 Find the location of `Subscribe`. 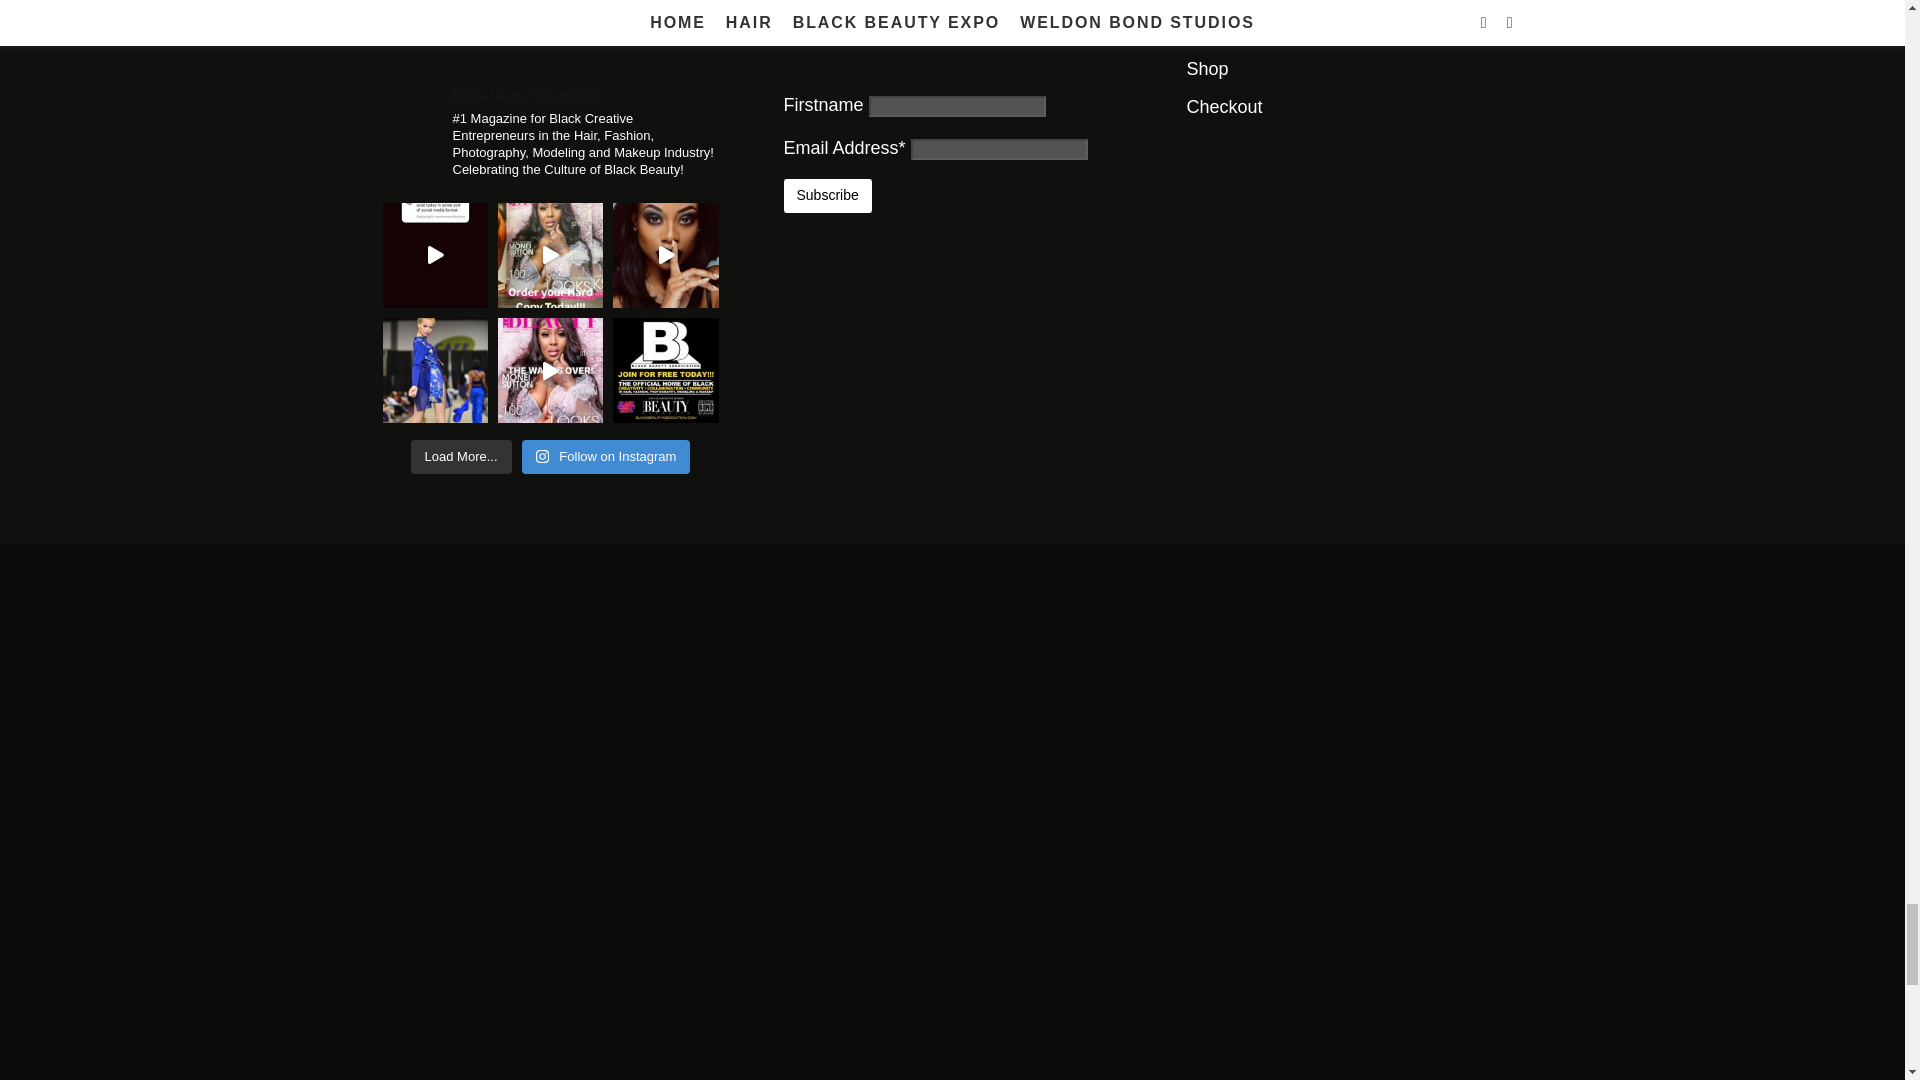

Subscribe is located at coordinates (827, 196).